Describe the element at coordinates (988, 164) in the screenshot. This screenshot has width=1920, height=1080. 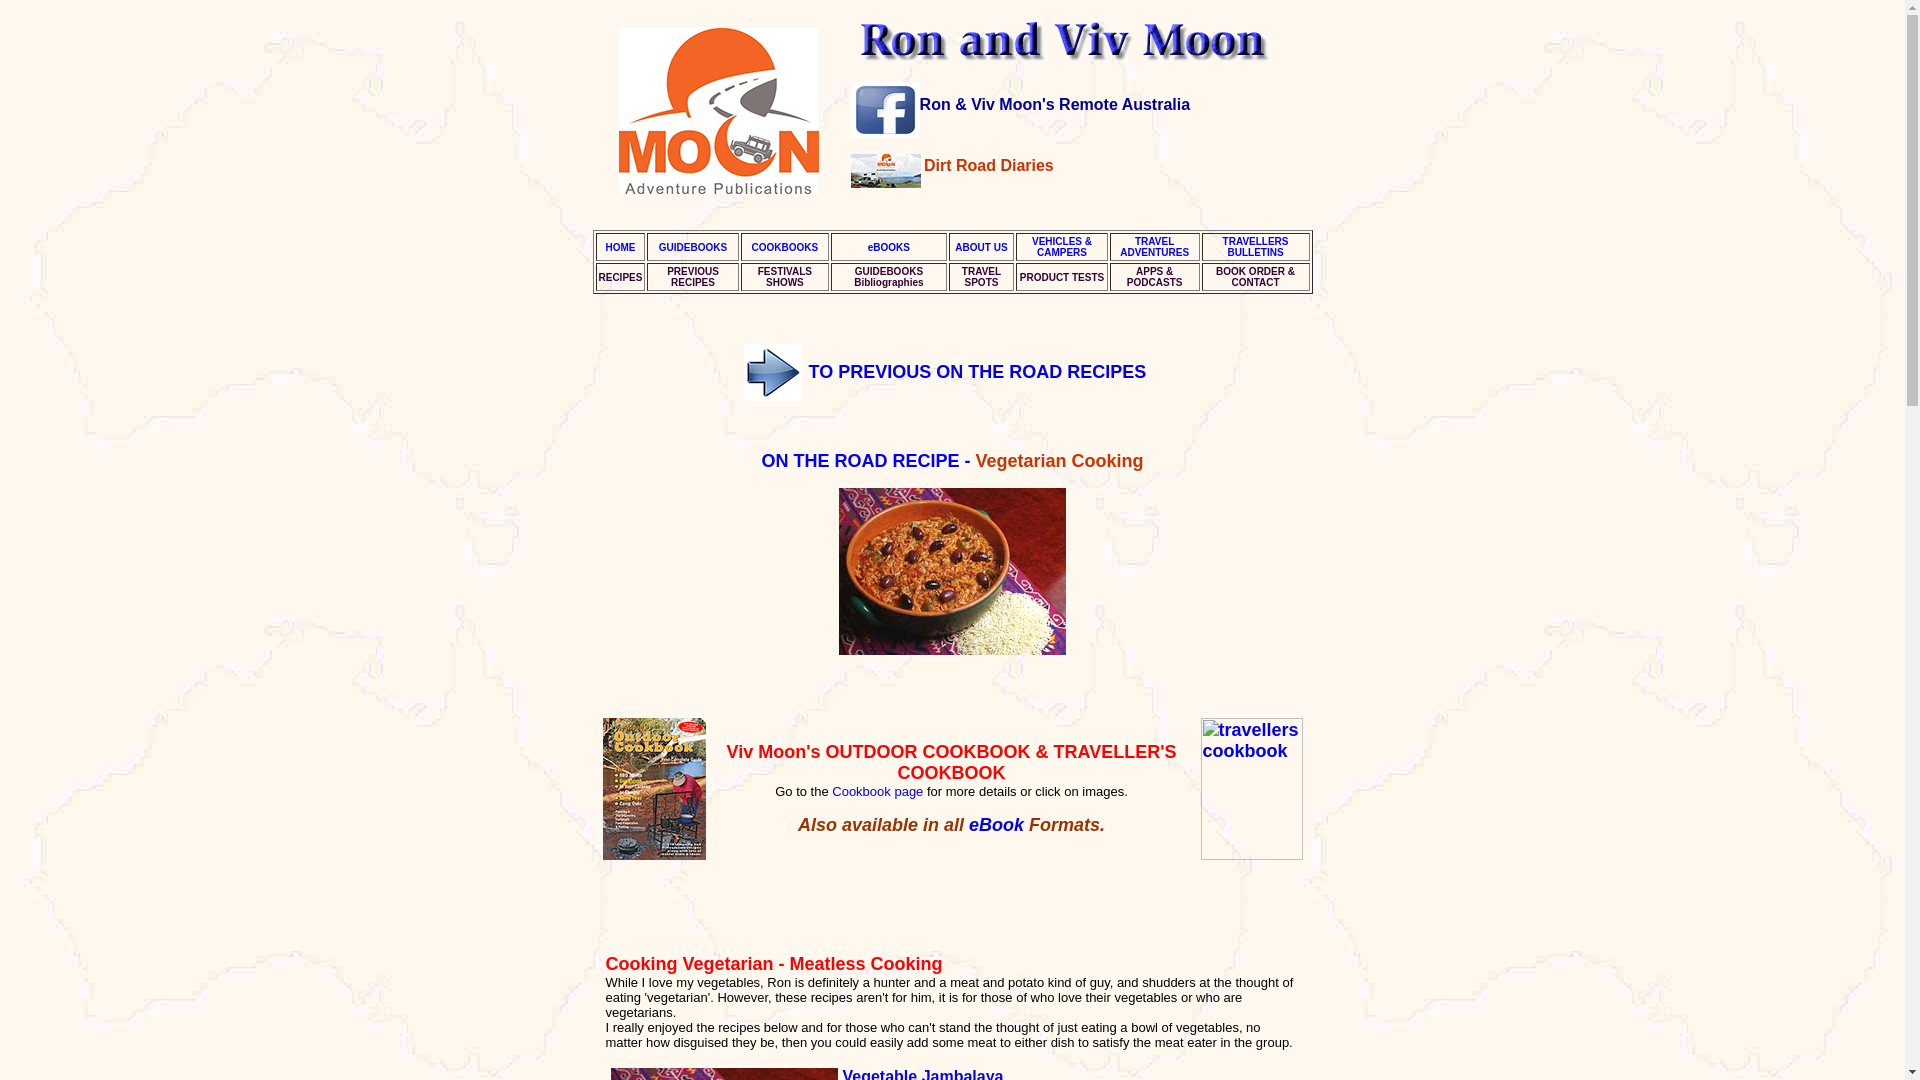
I see `Dirt Road Diaries` at that location.